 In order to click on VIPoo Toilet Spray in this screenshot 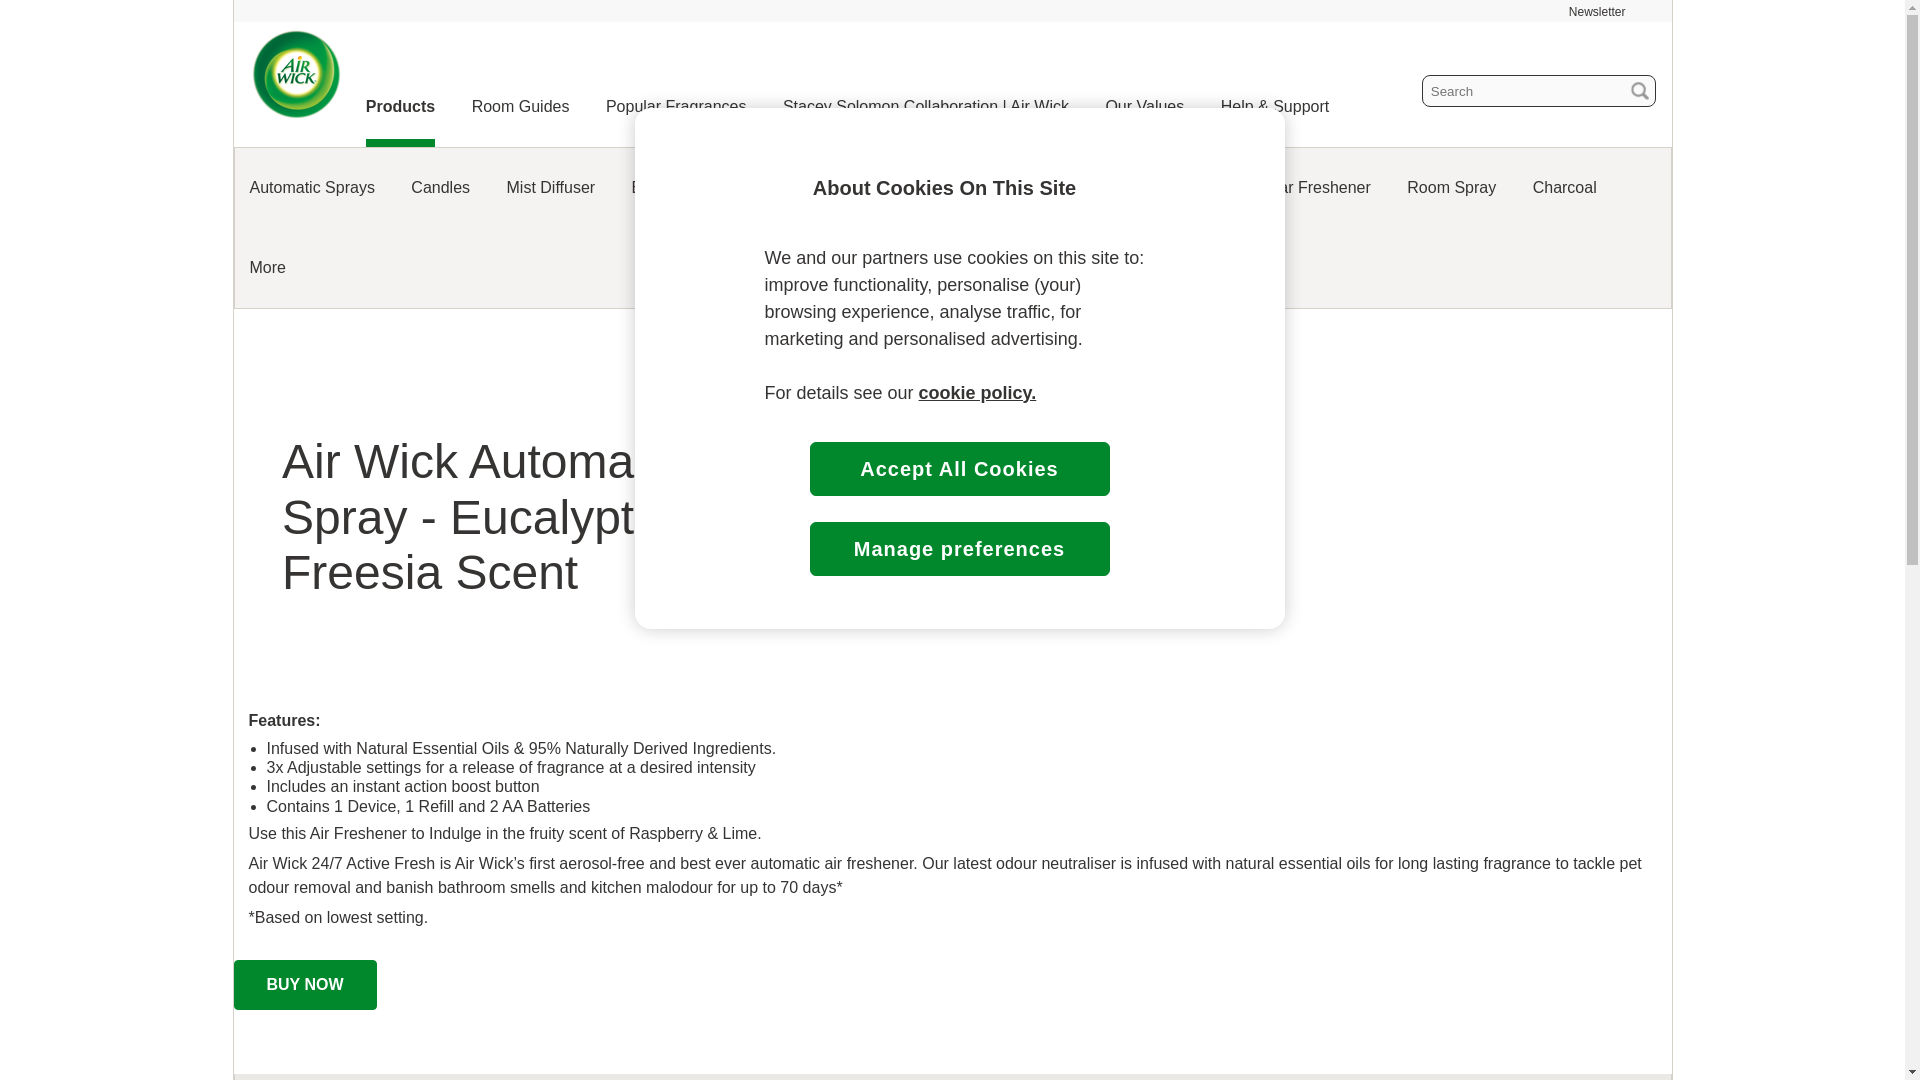, I will do `click(997, 187)`.